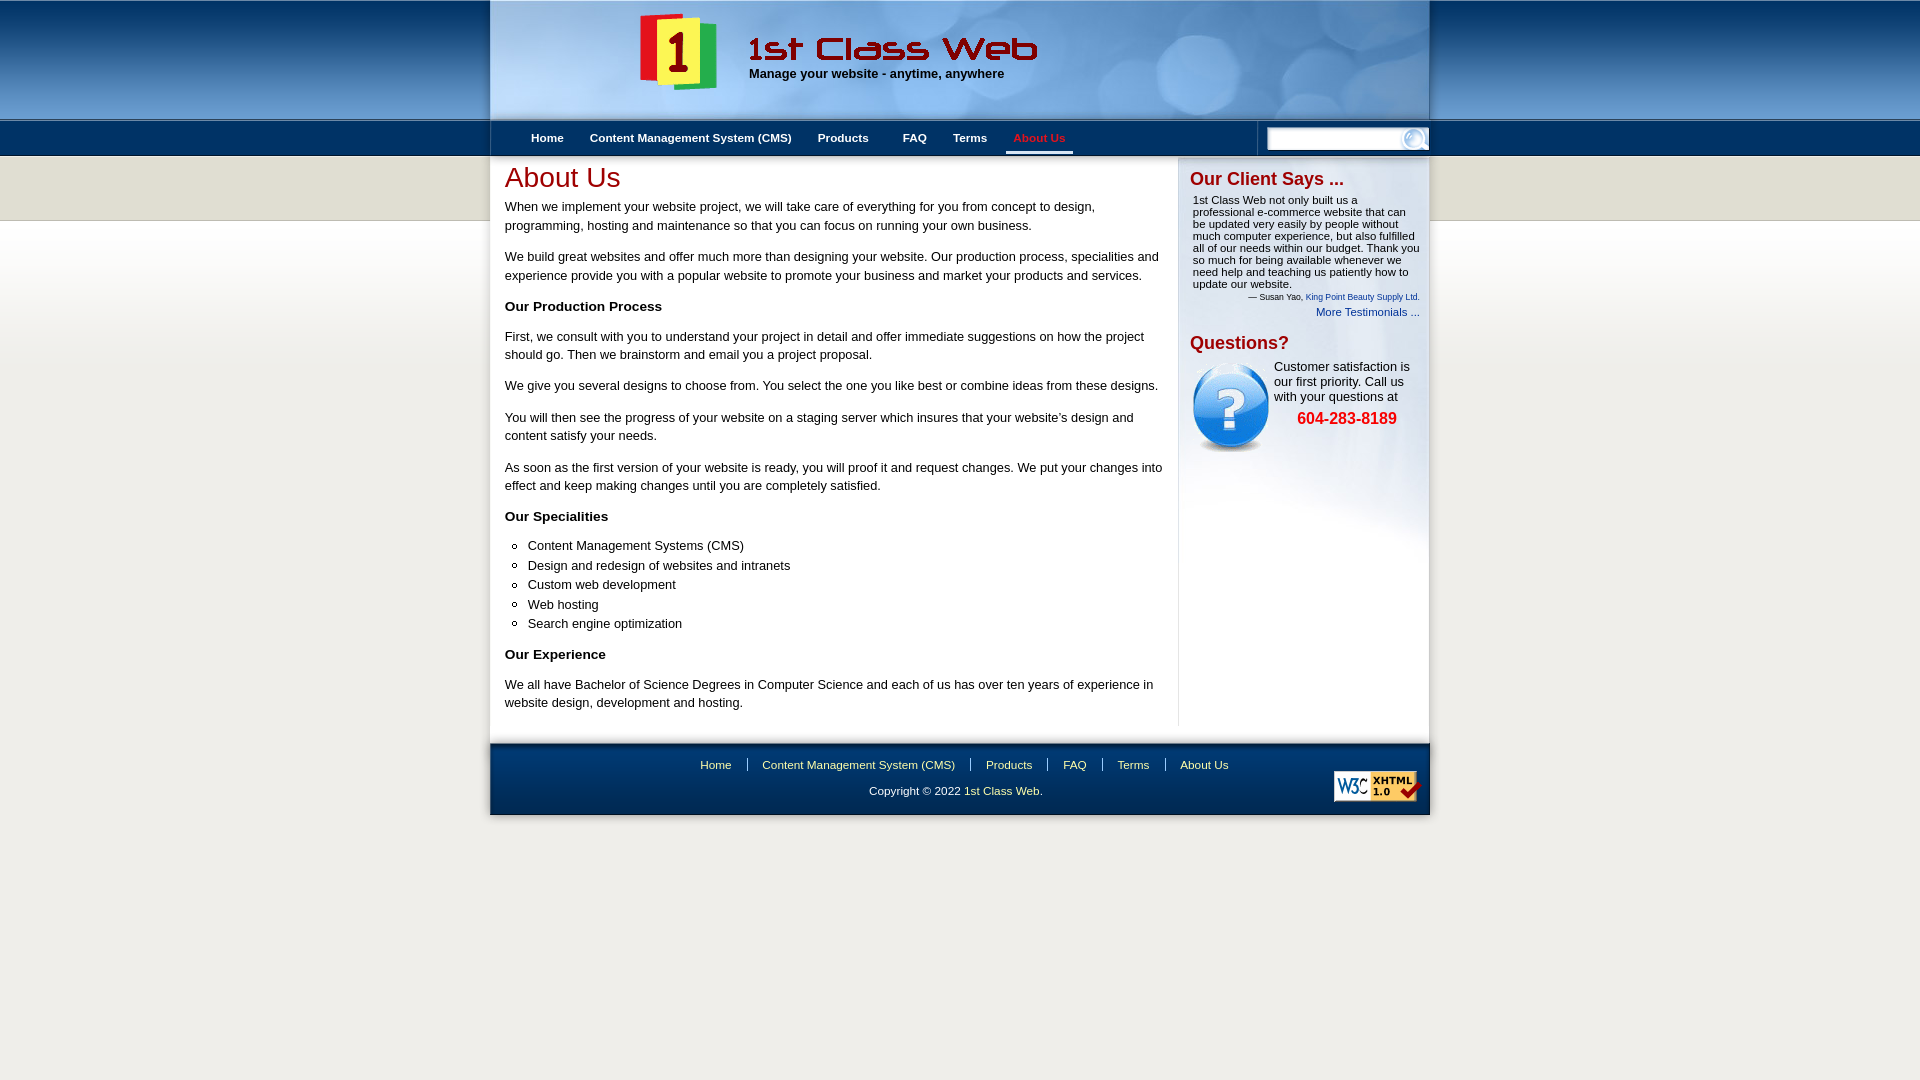  I want to click on Content Management System (CMS), so click(691, 139).